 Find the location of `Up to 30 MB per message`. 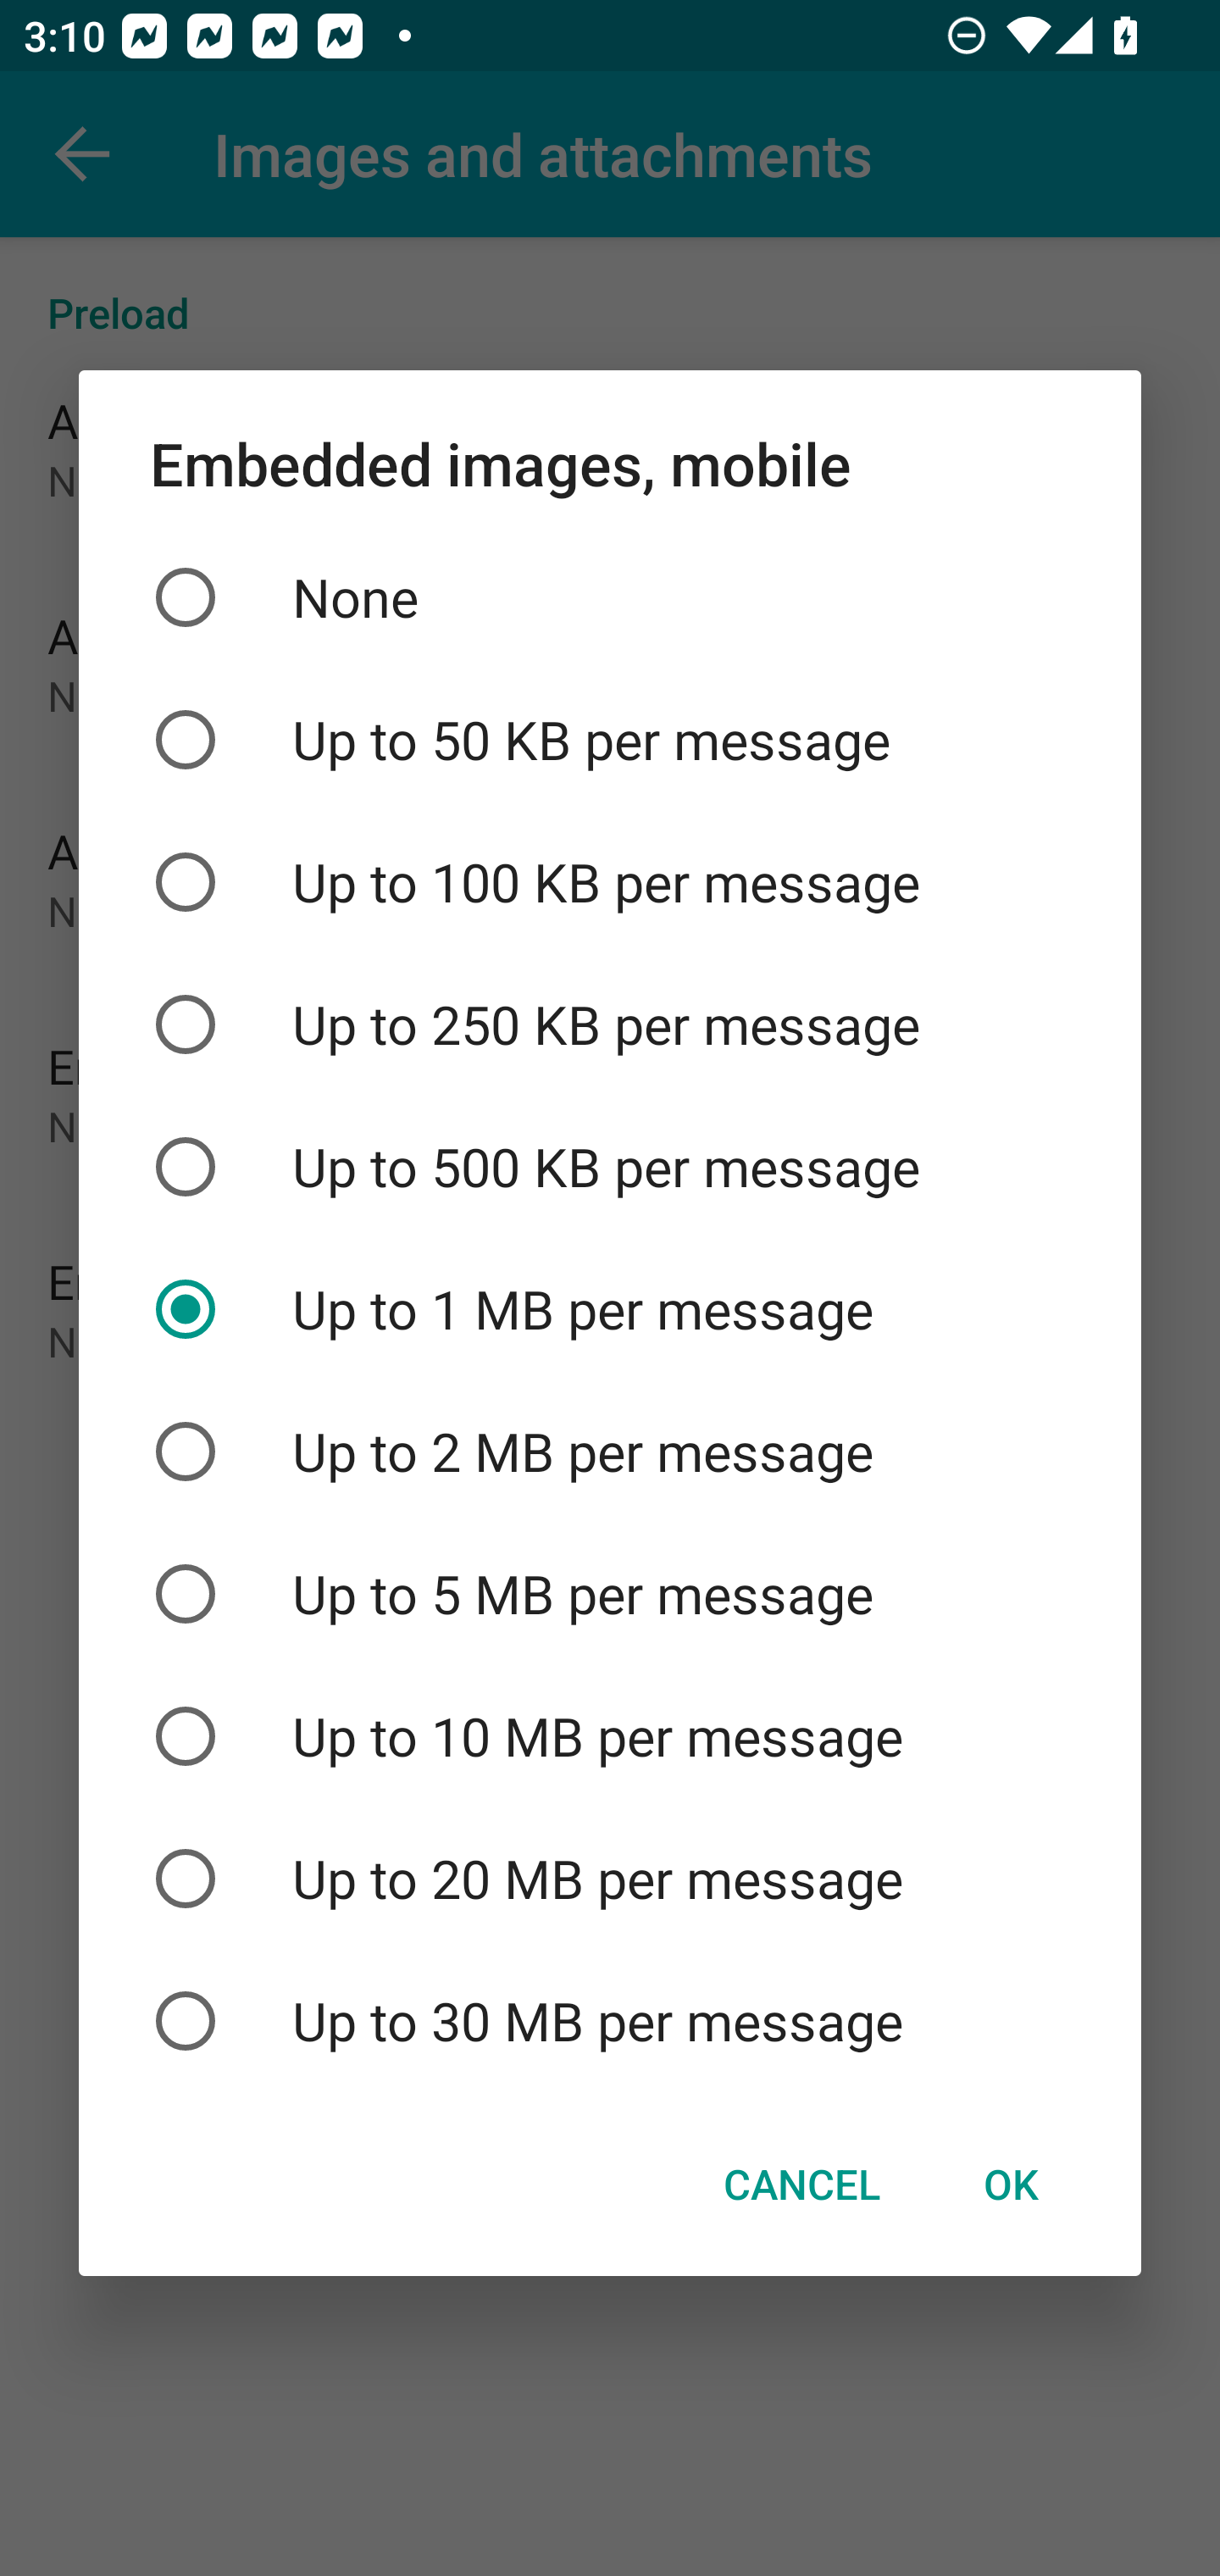

Up to 30 MB per message is located at coordinates (610, 2020).